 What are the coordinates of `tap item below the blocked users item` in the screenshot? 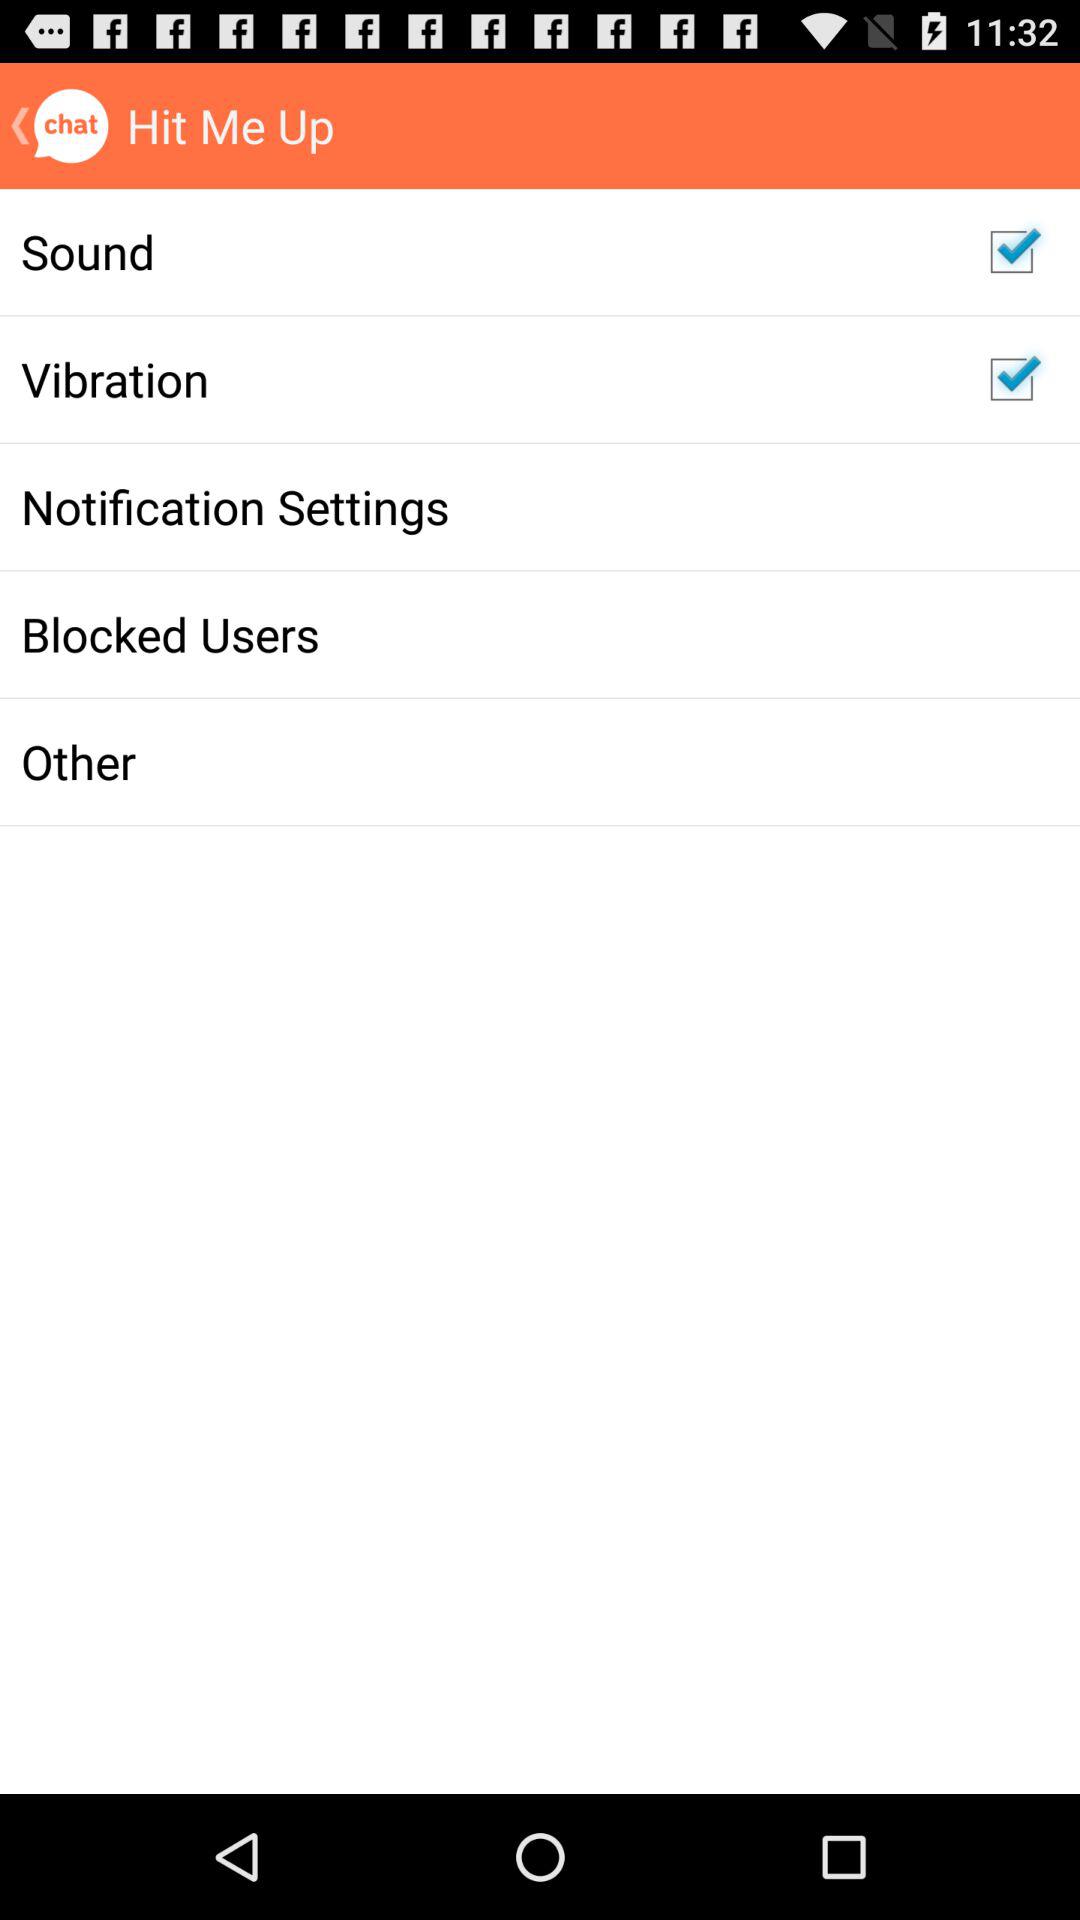 It's located at (484, 761).